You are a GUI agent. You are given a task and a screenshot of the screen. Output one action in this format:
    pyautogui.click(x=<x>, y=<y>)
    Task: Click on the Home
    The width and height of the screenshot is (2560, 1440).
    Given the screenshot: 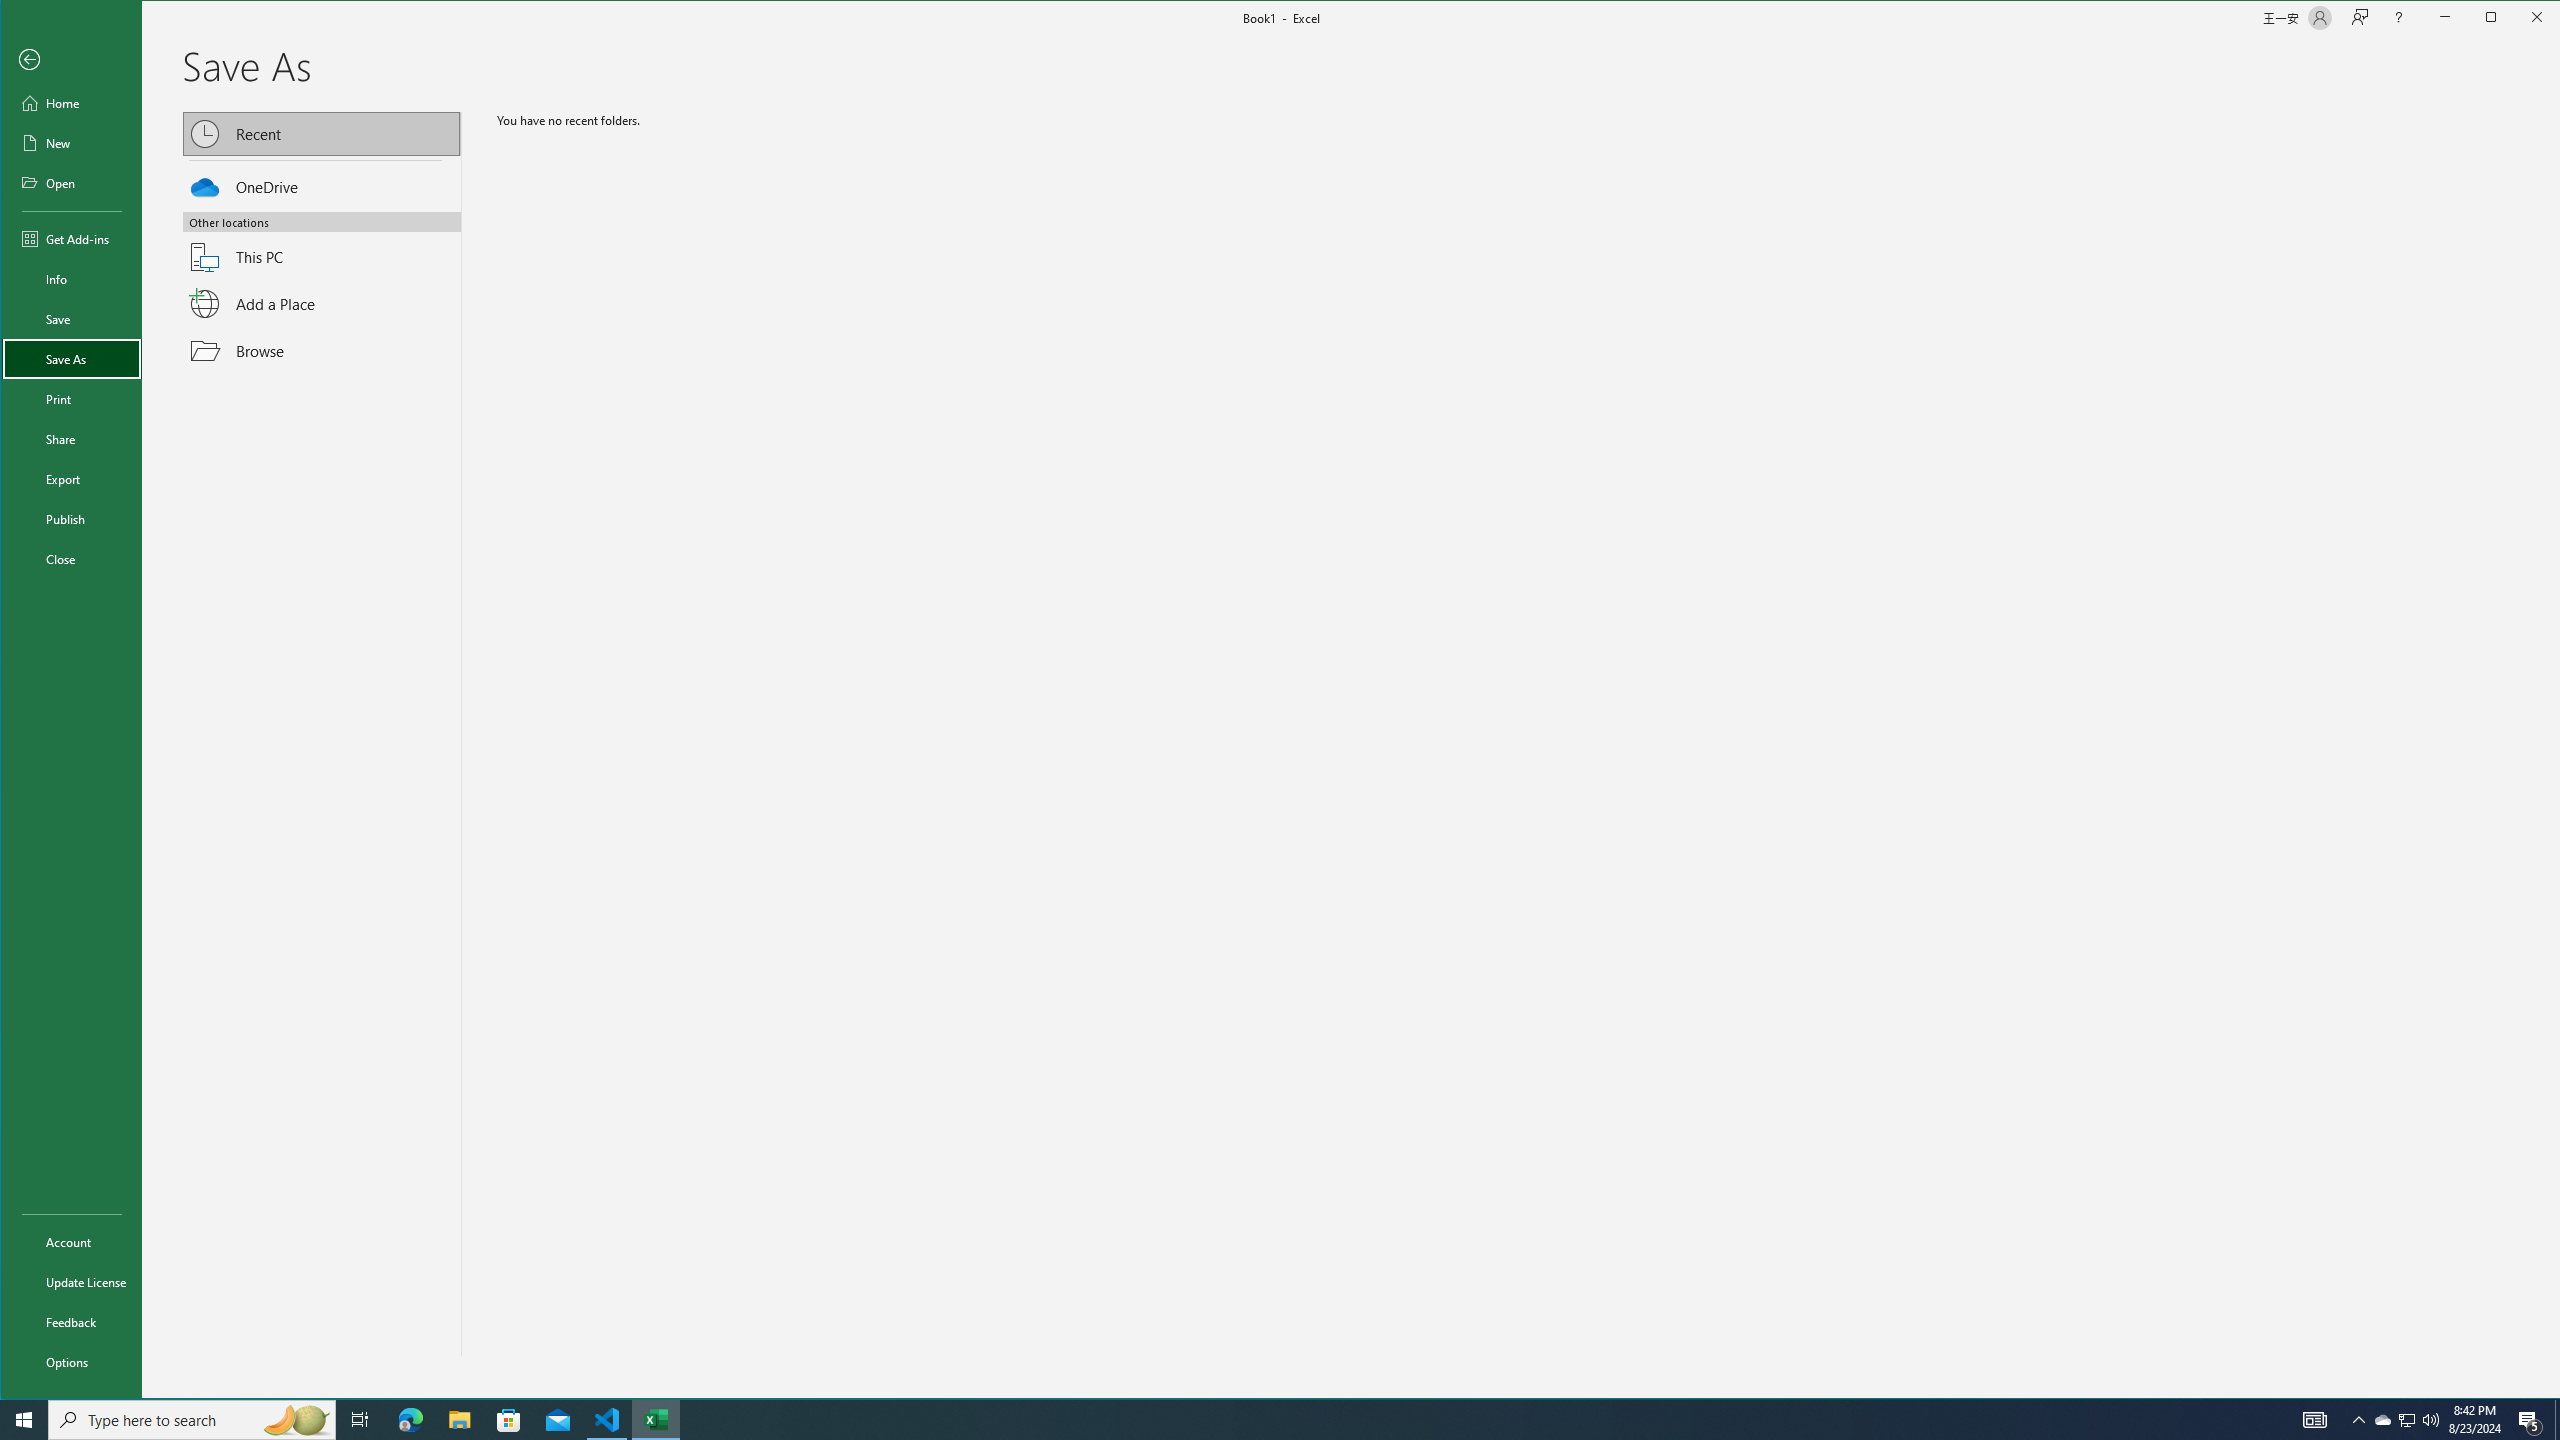 What is the action you would take?
    pyautogui.click(x=71, y=558)
    